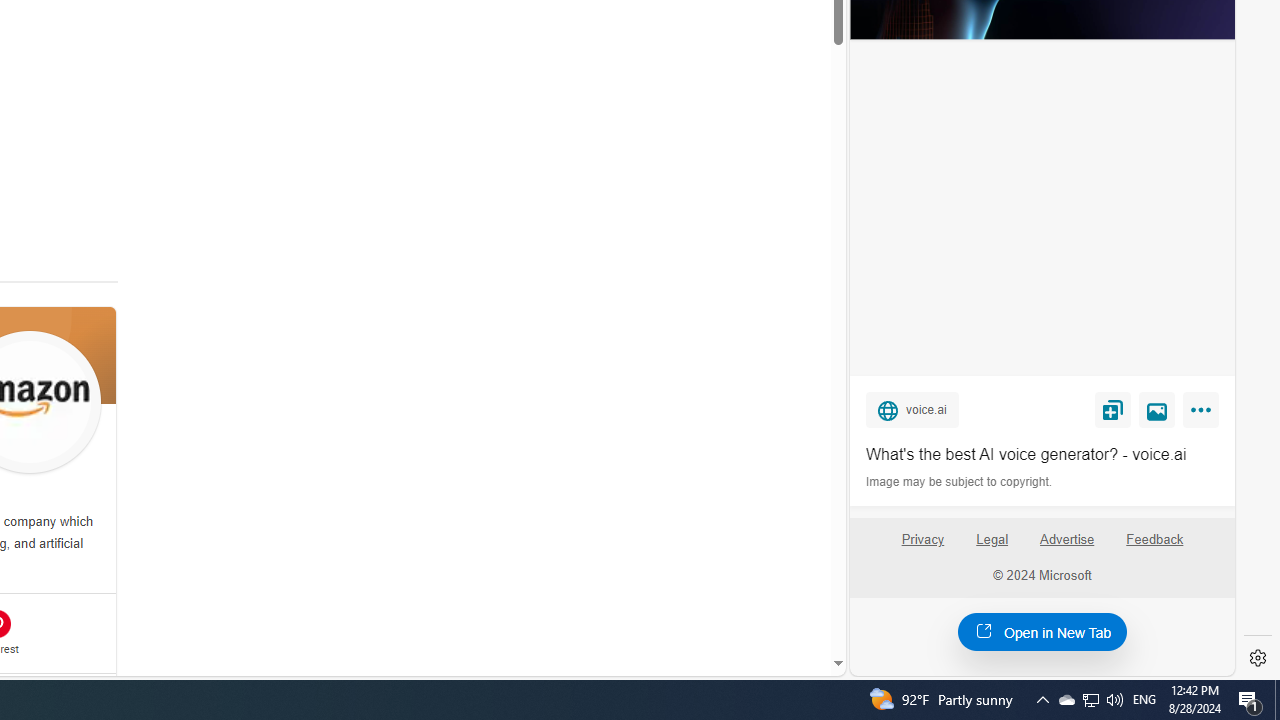 Image resolution: width=1280 pixels, height=720 pixels. I want to click on Q2790: 100%, so click(1114, 700).